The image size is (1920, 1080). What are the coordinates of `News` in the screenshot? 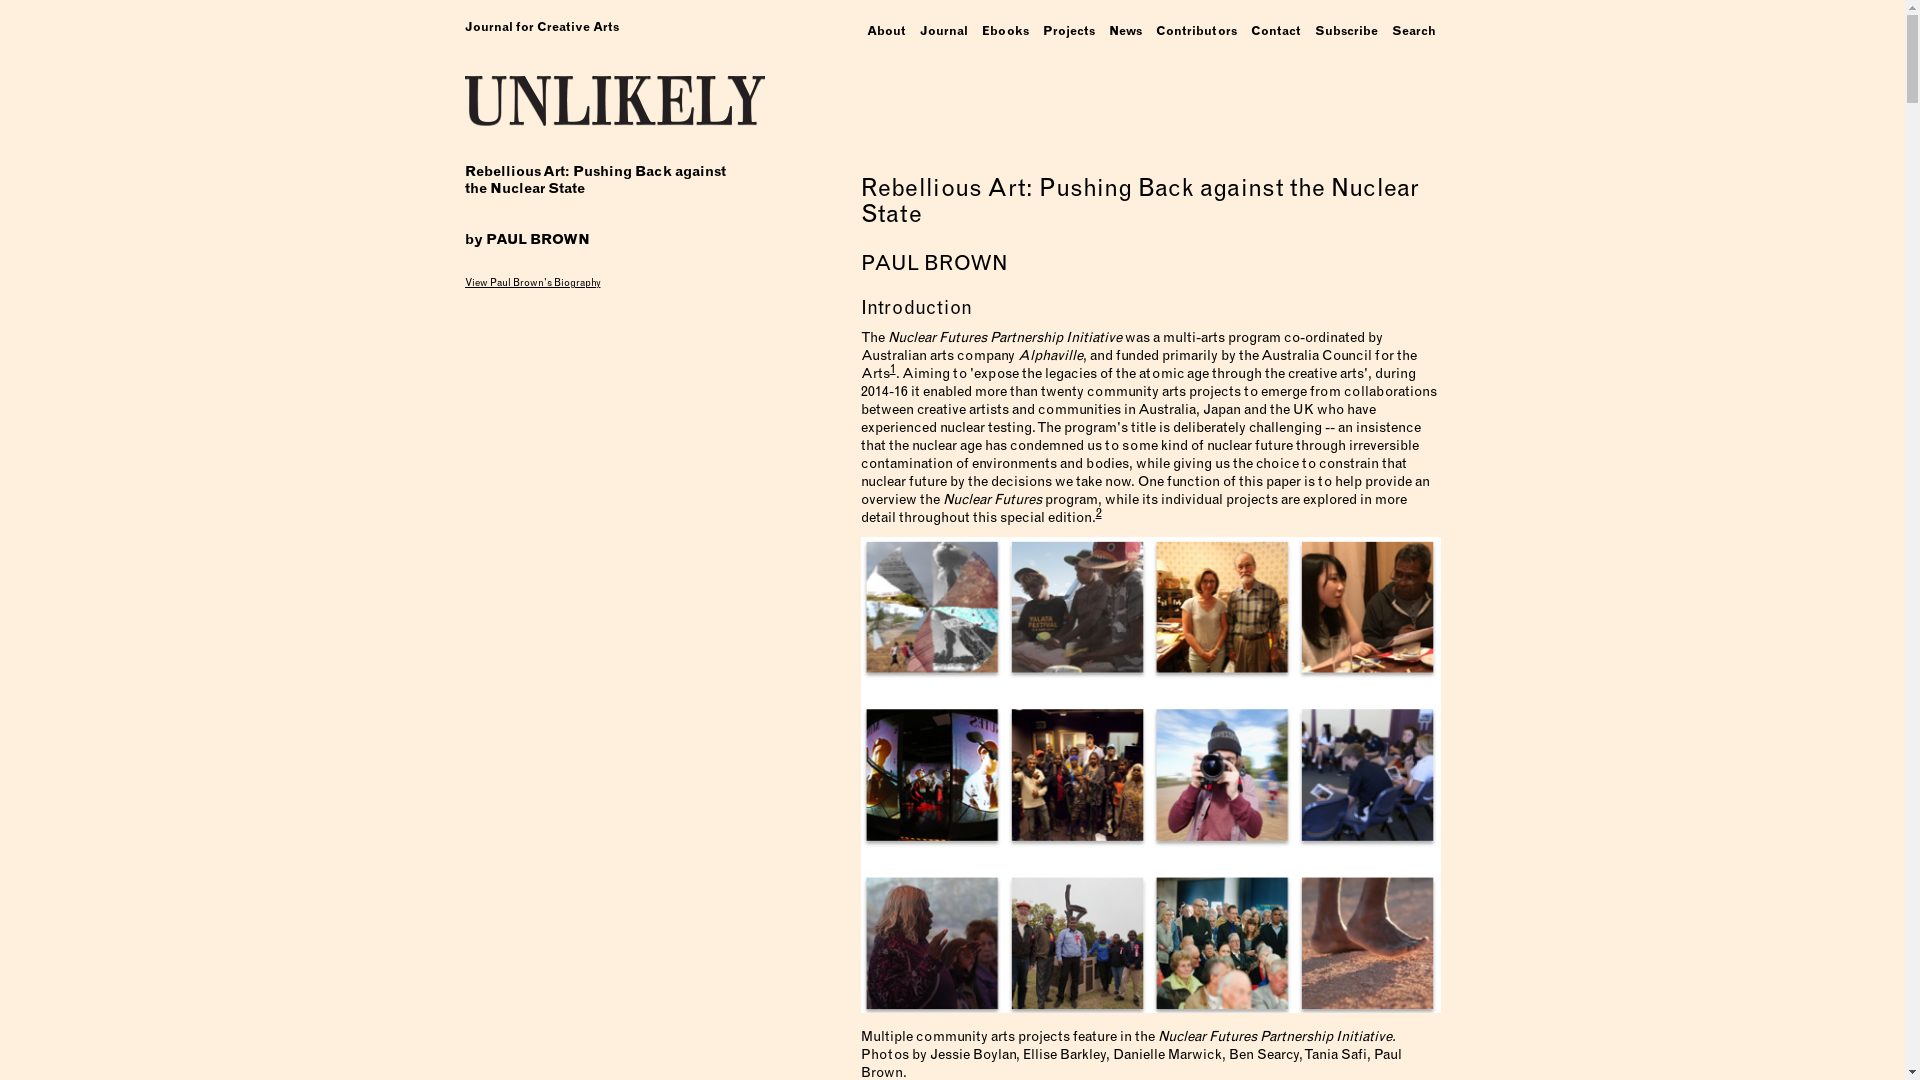 It's located at (1126, 31).